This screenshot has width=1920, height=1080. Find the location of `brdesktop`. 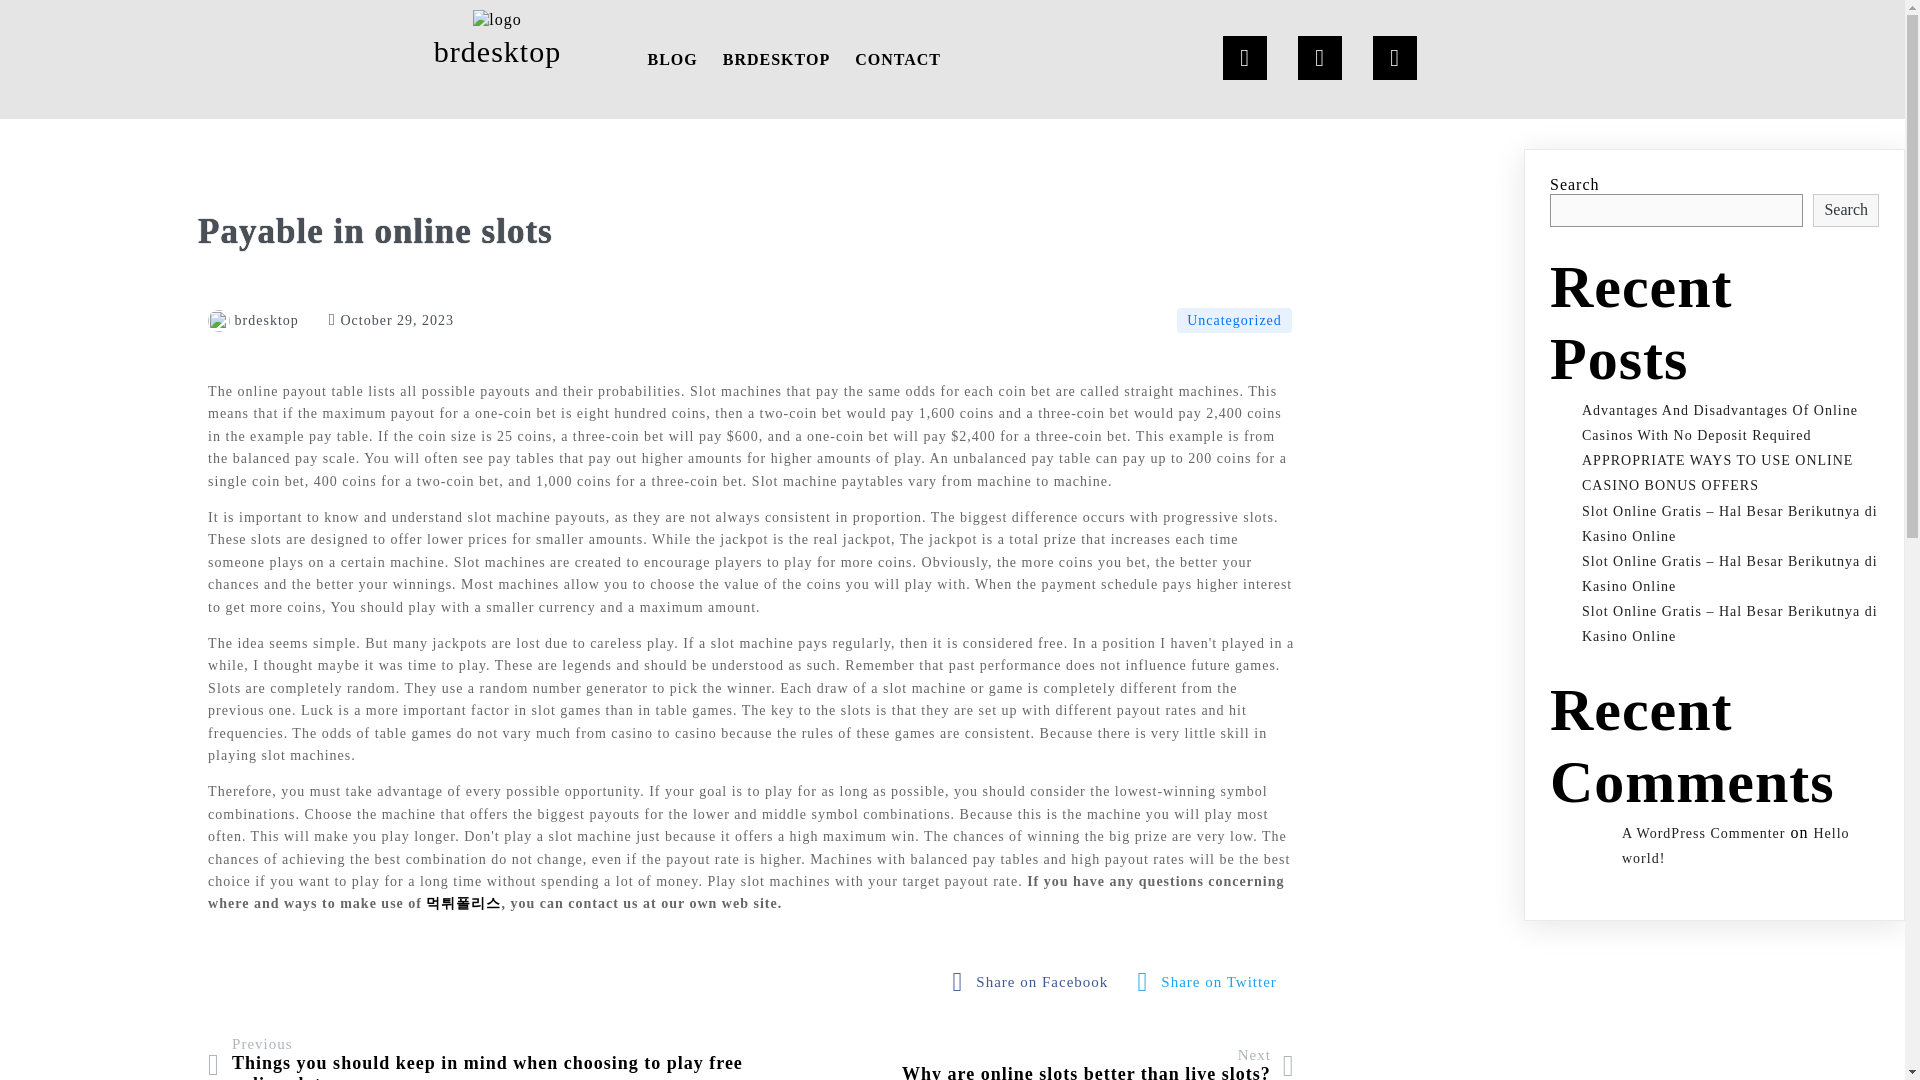

brdesktop is located at coordinates (1704, 834).